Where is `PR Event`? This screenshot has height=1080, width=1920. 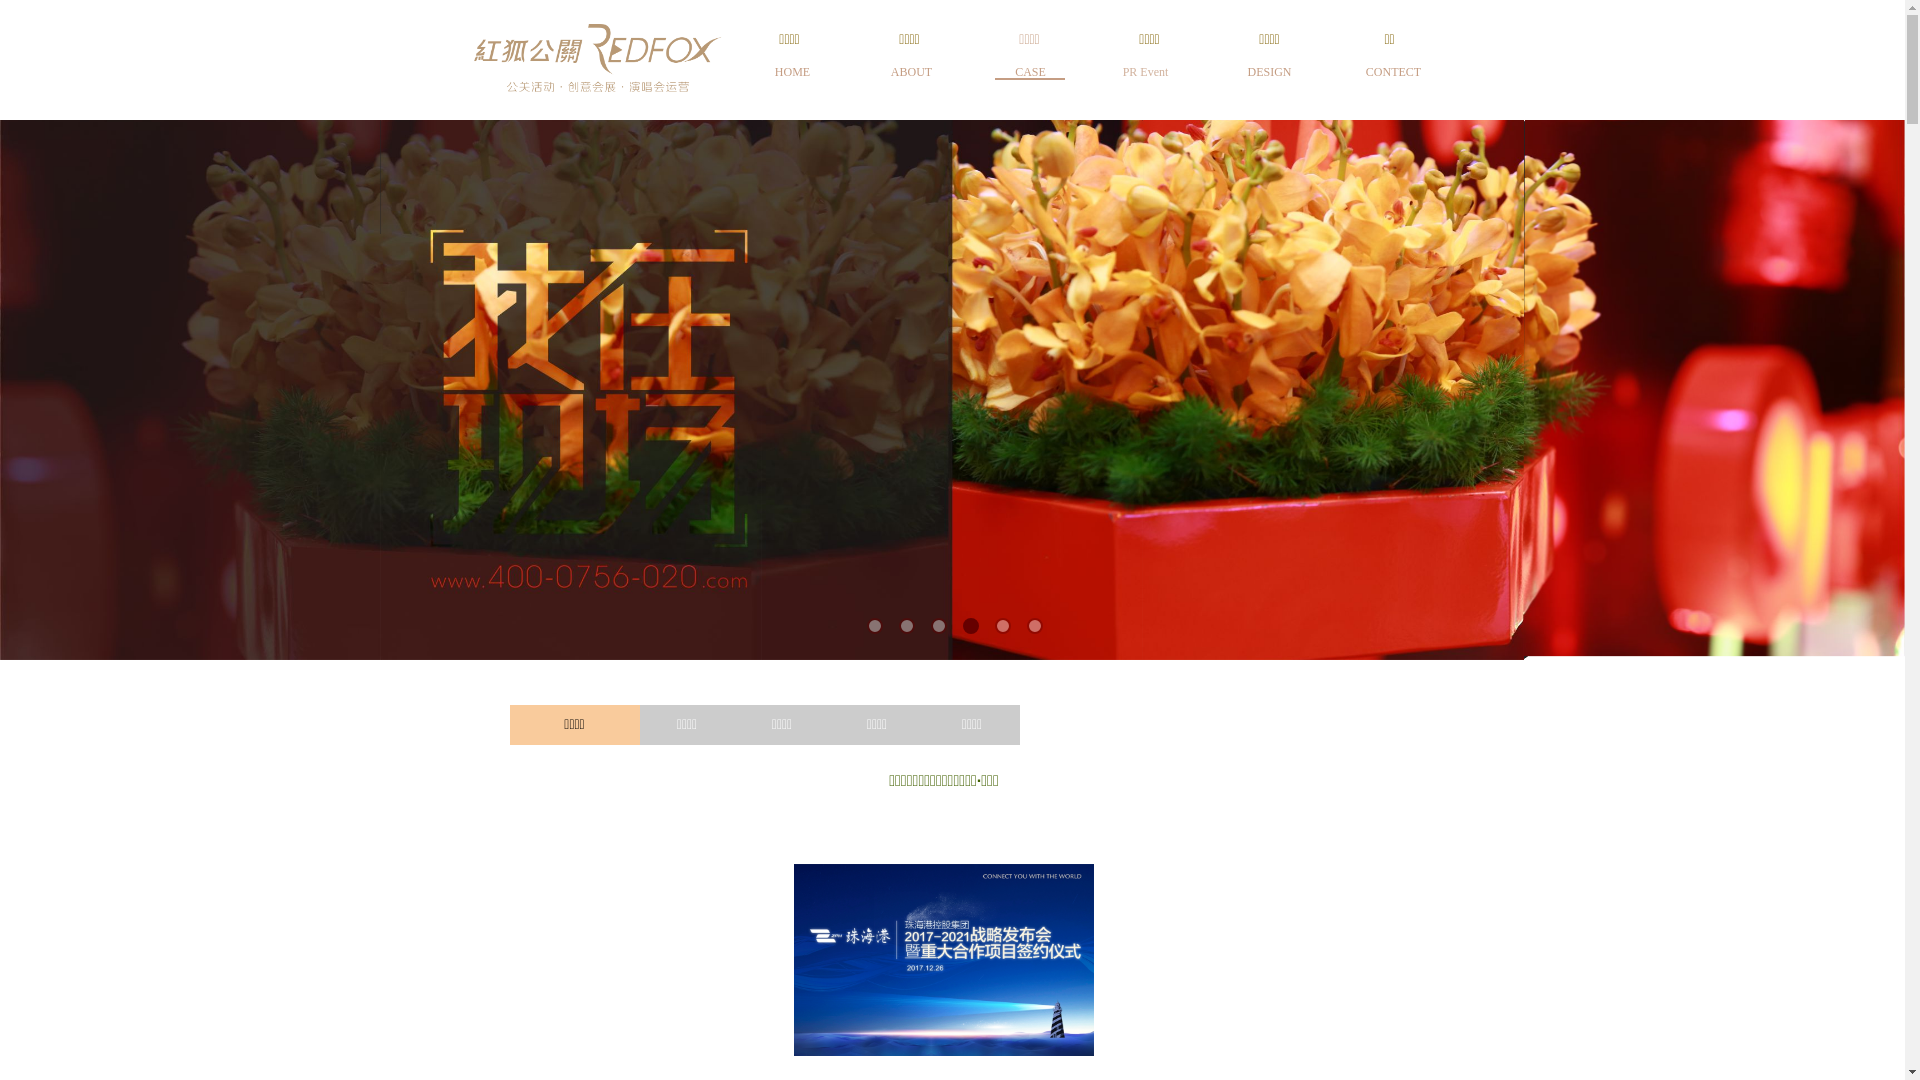
PR Event is located at coordinates (1146, 72).